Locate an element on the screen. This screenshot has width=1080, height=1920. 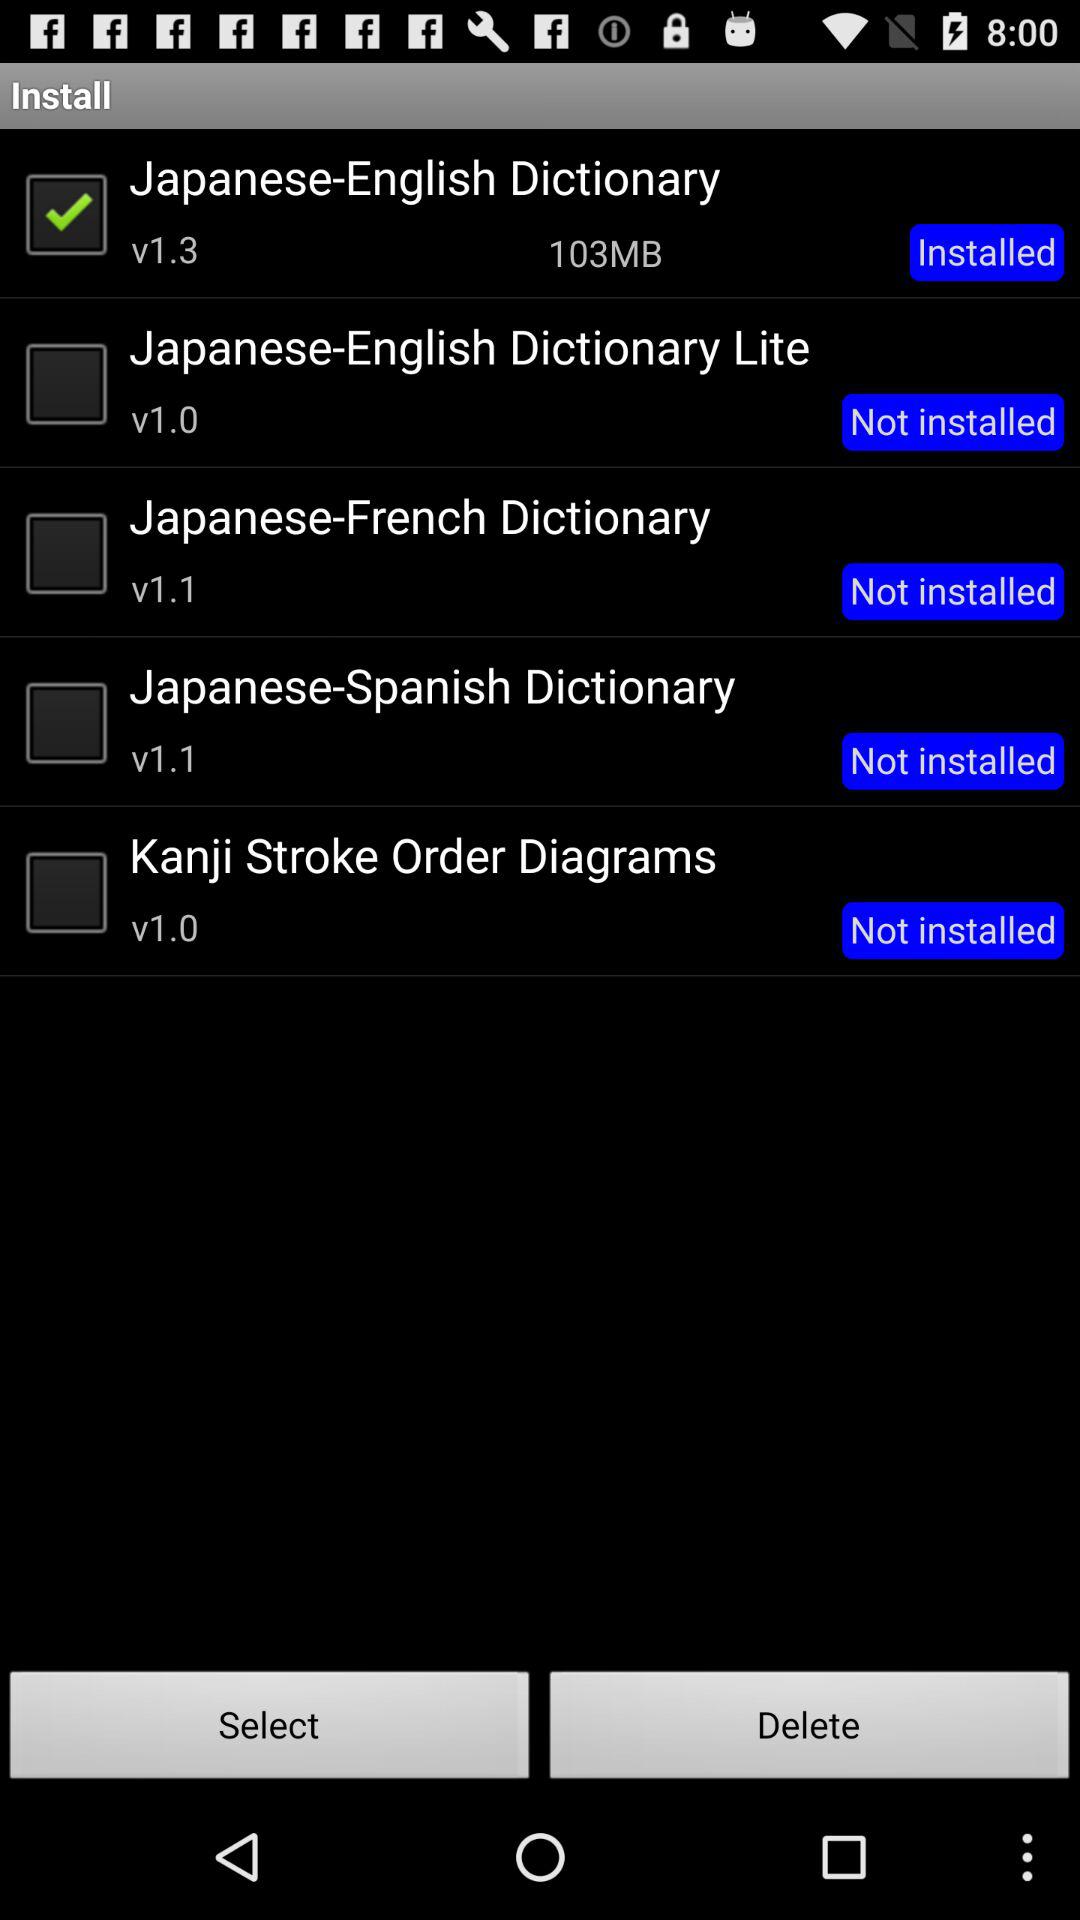
turn on delete is located at coordinates (810, 1730).